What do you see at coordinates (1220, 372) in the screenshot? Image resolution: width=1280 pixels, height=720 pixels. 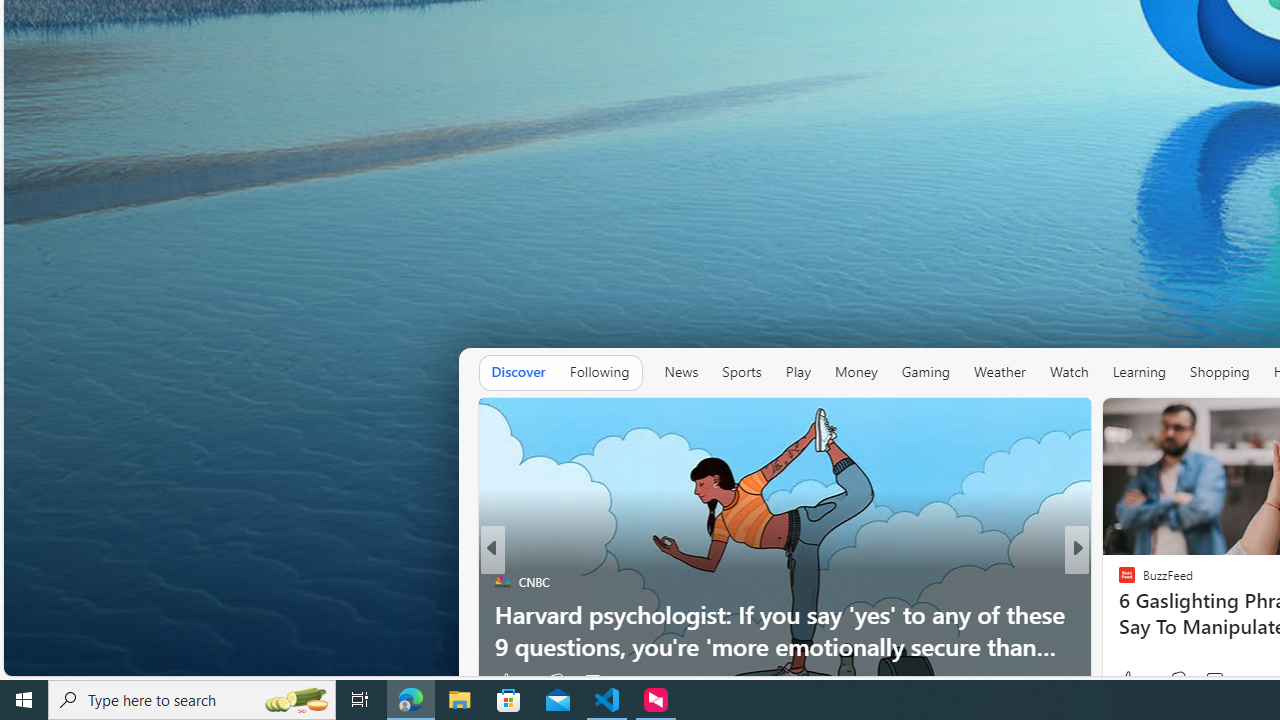 I see `Shopping` at bounding box center [1220, 372].